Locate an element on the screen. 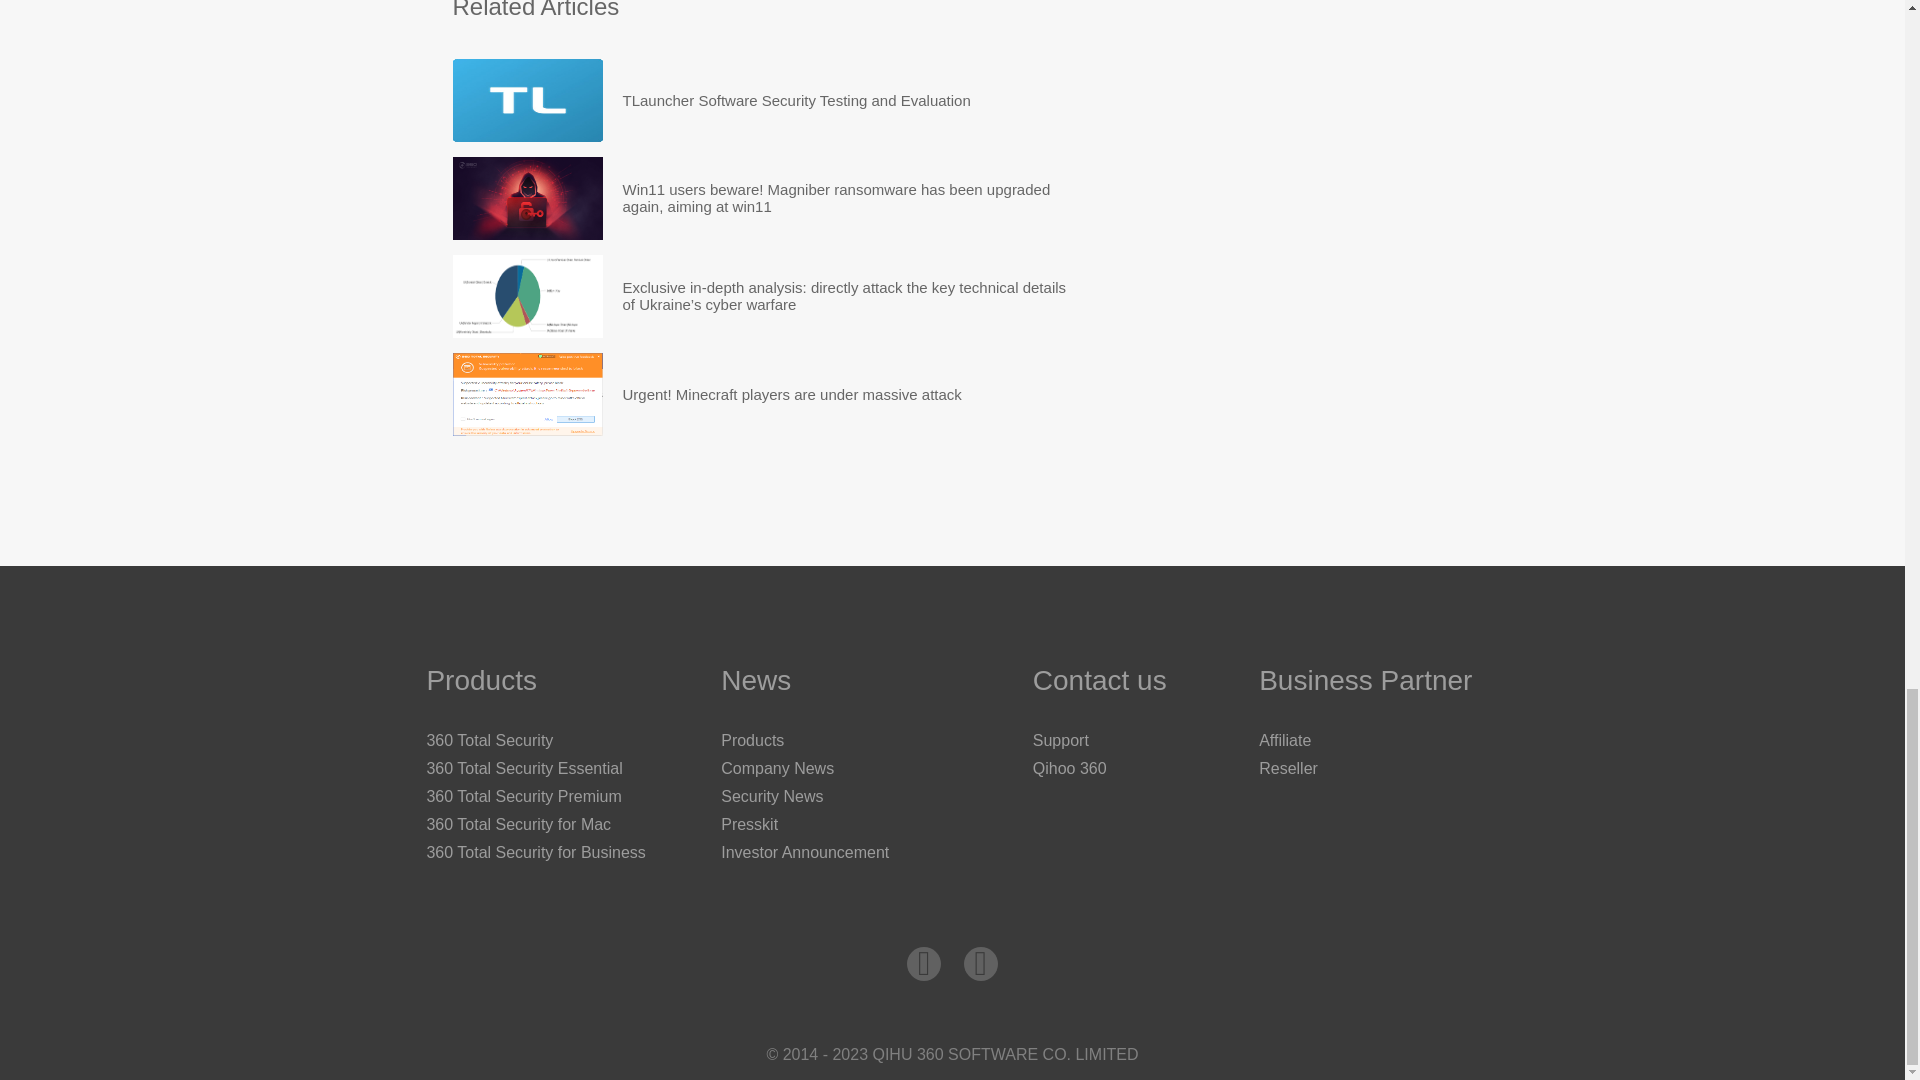 The height and width of the screenshot is (1080, 1920). Urgent! Minecraft players are under massive attack is located at coordinates (526, 394).